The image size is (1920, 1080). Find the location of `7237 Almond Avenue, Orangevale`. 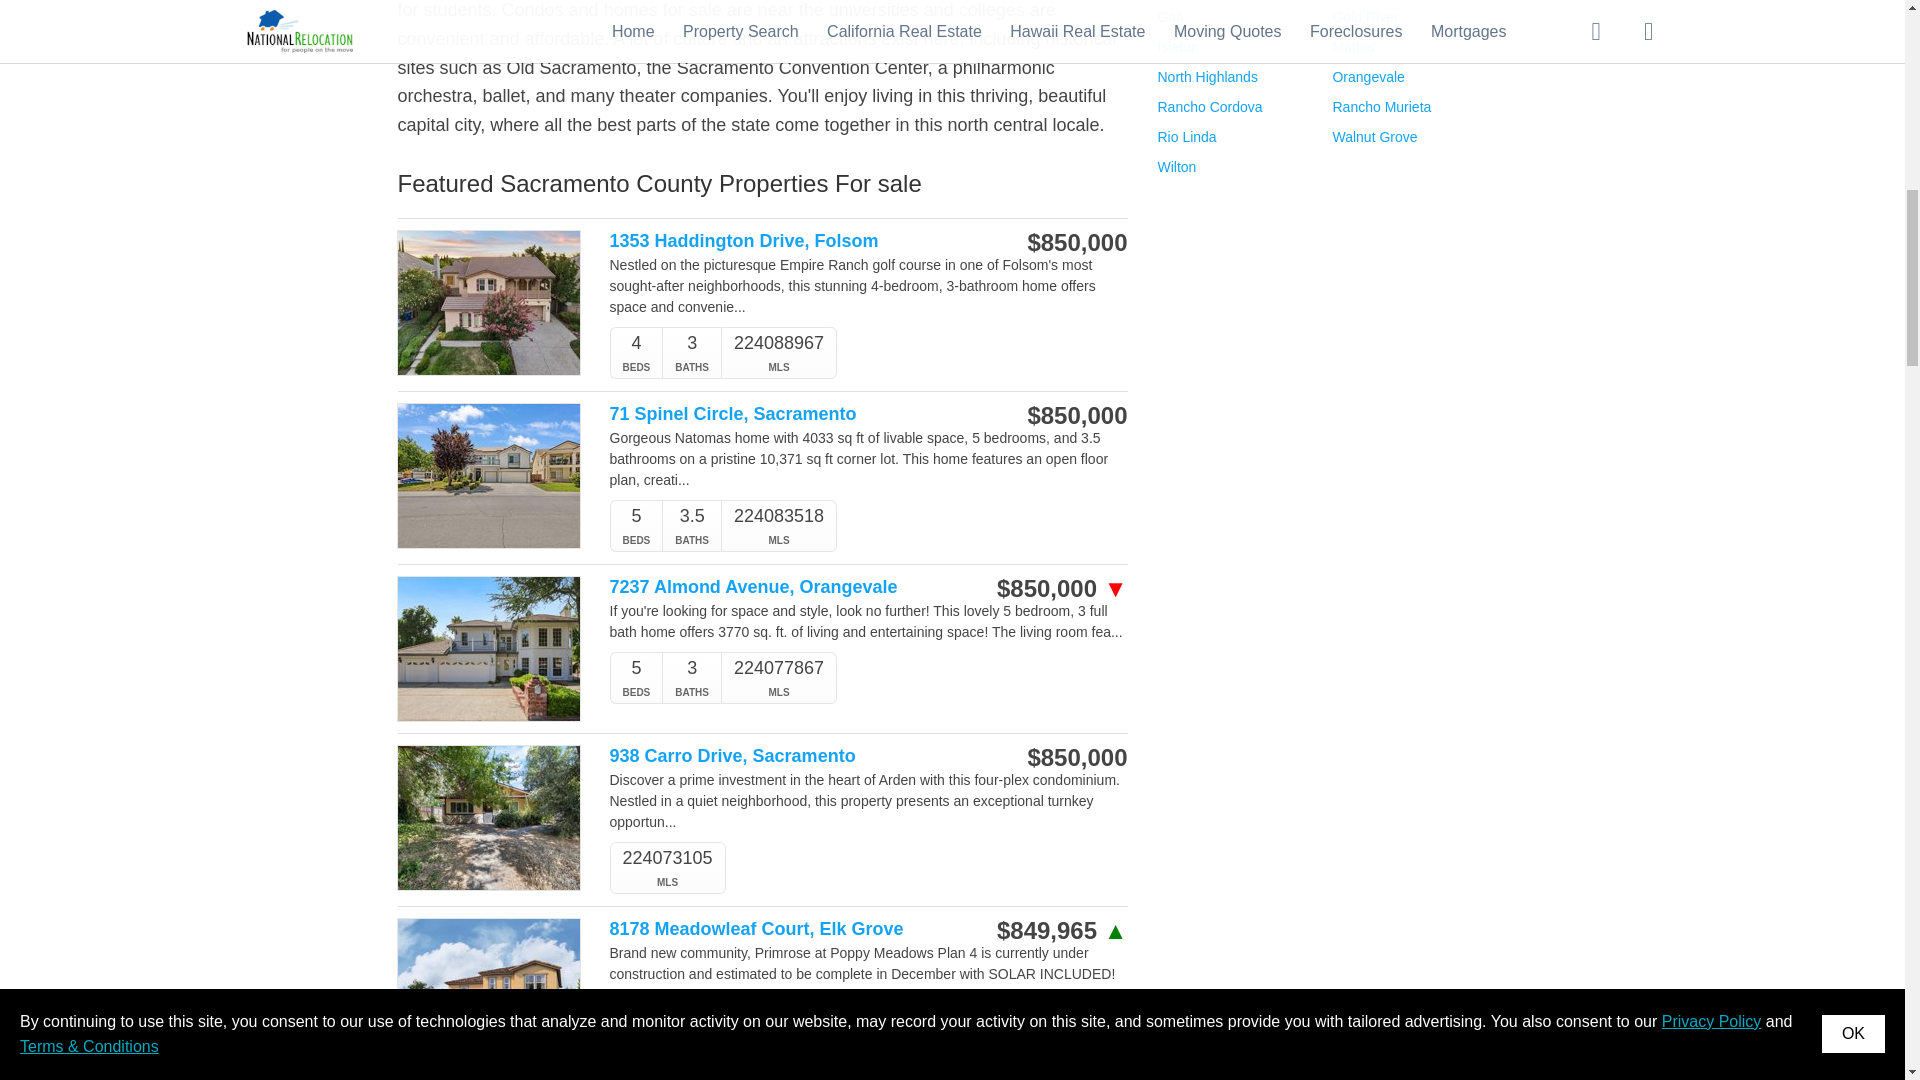

7237 Almond Avenue, Orangevale is located at coordinates (792, 587).